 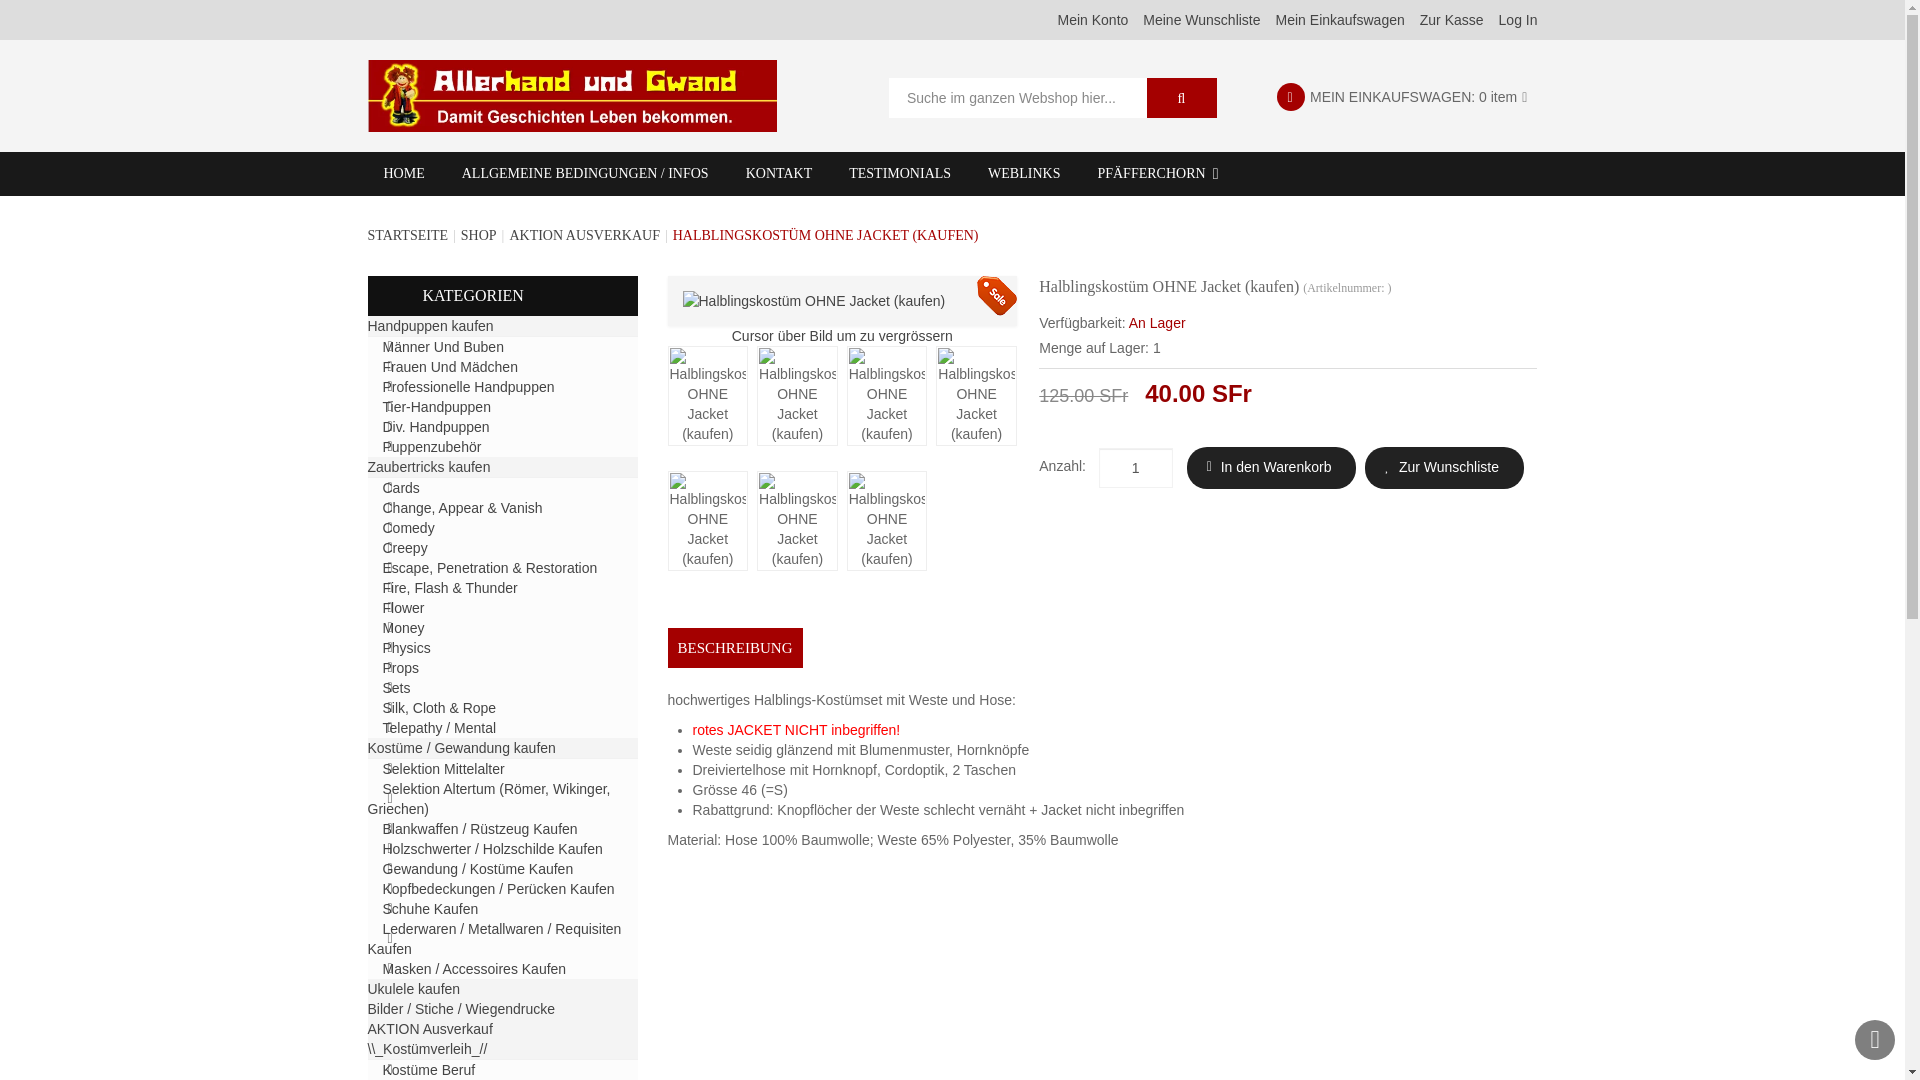 What do you see at coordinates (490, 568) in the screenshot?
I see `Escape, Penetration & Restoration` at bounding box center [490, 568].